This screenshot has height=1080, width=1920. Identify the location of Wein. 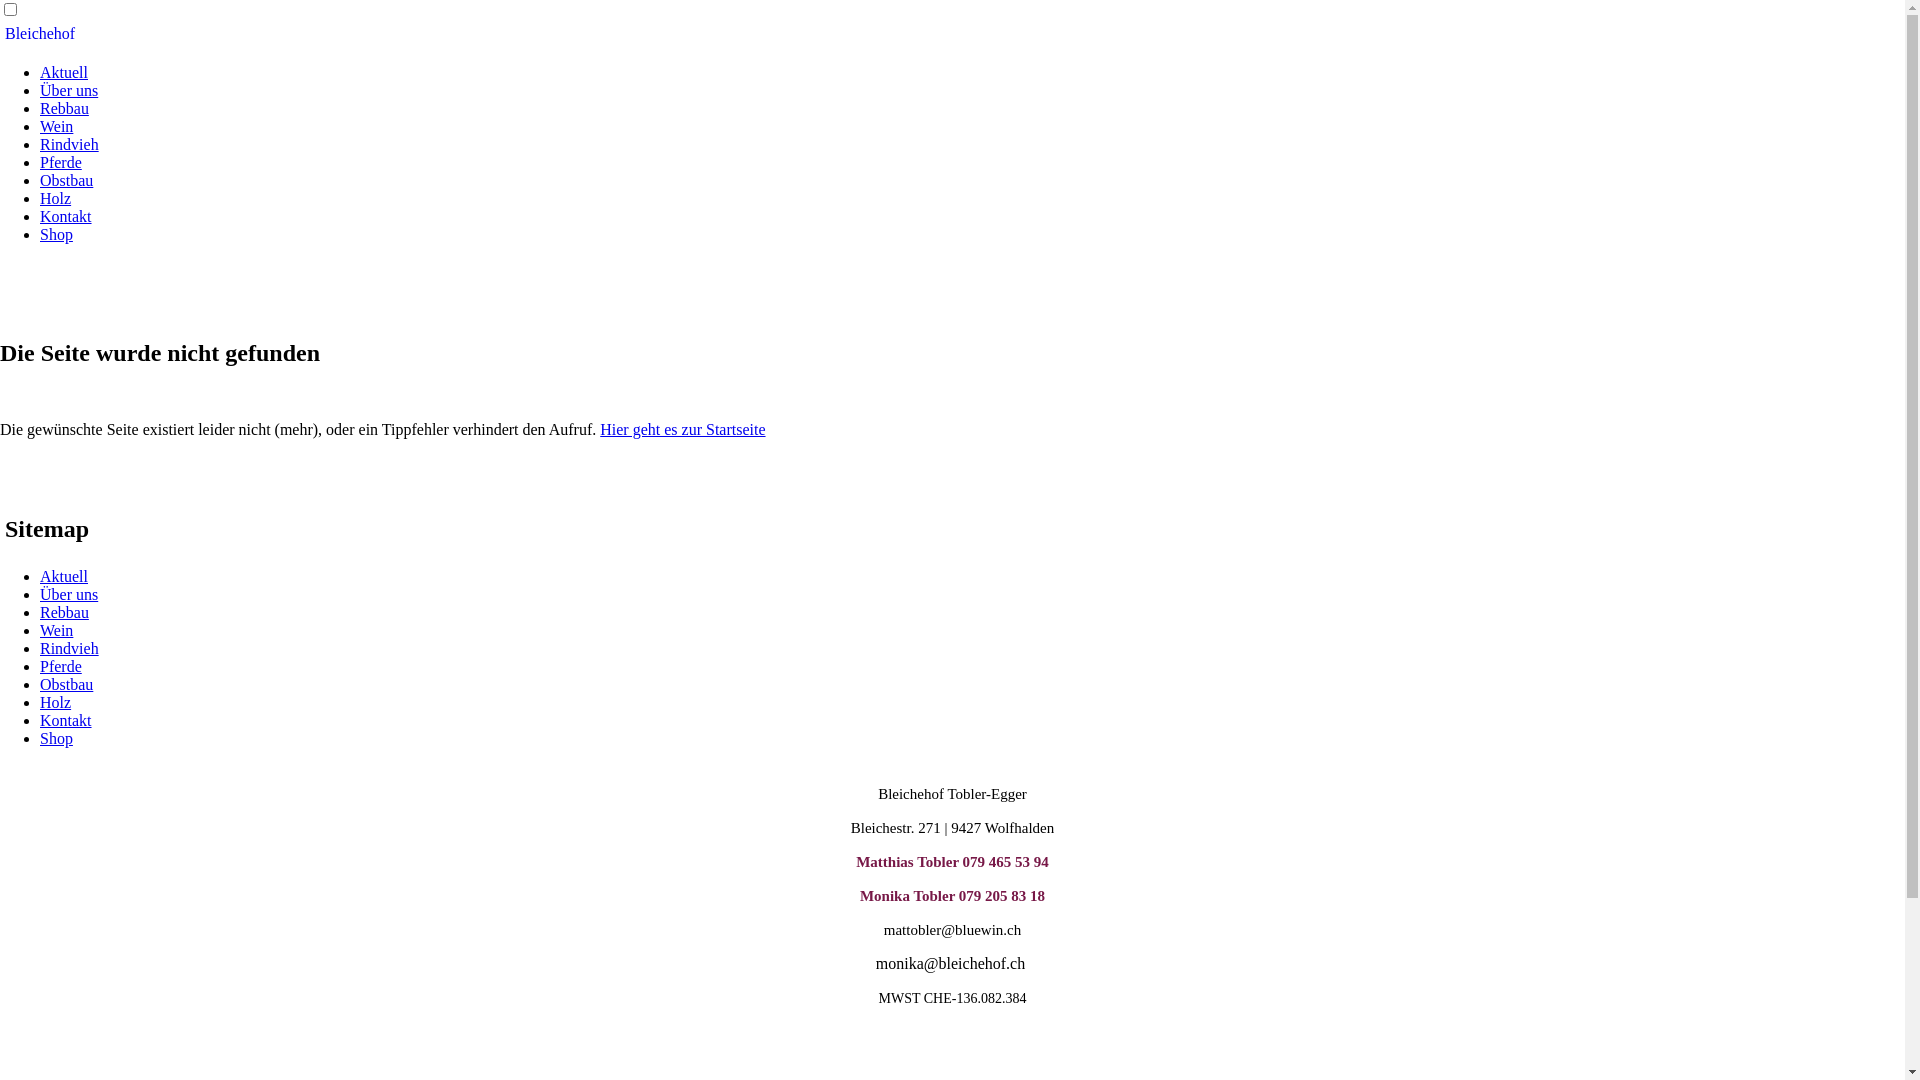
(56, 630).